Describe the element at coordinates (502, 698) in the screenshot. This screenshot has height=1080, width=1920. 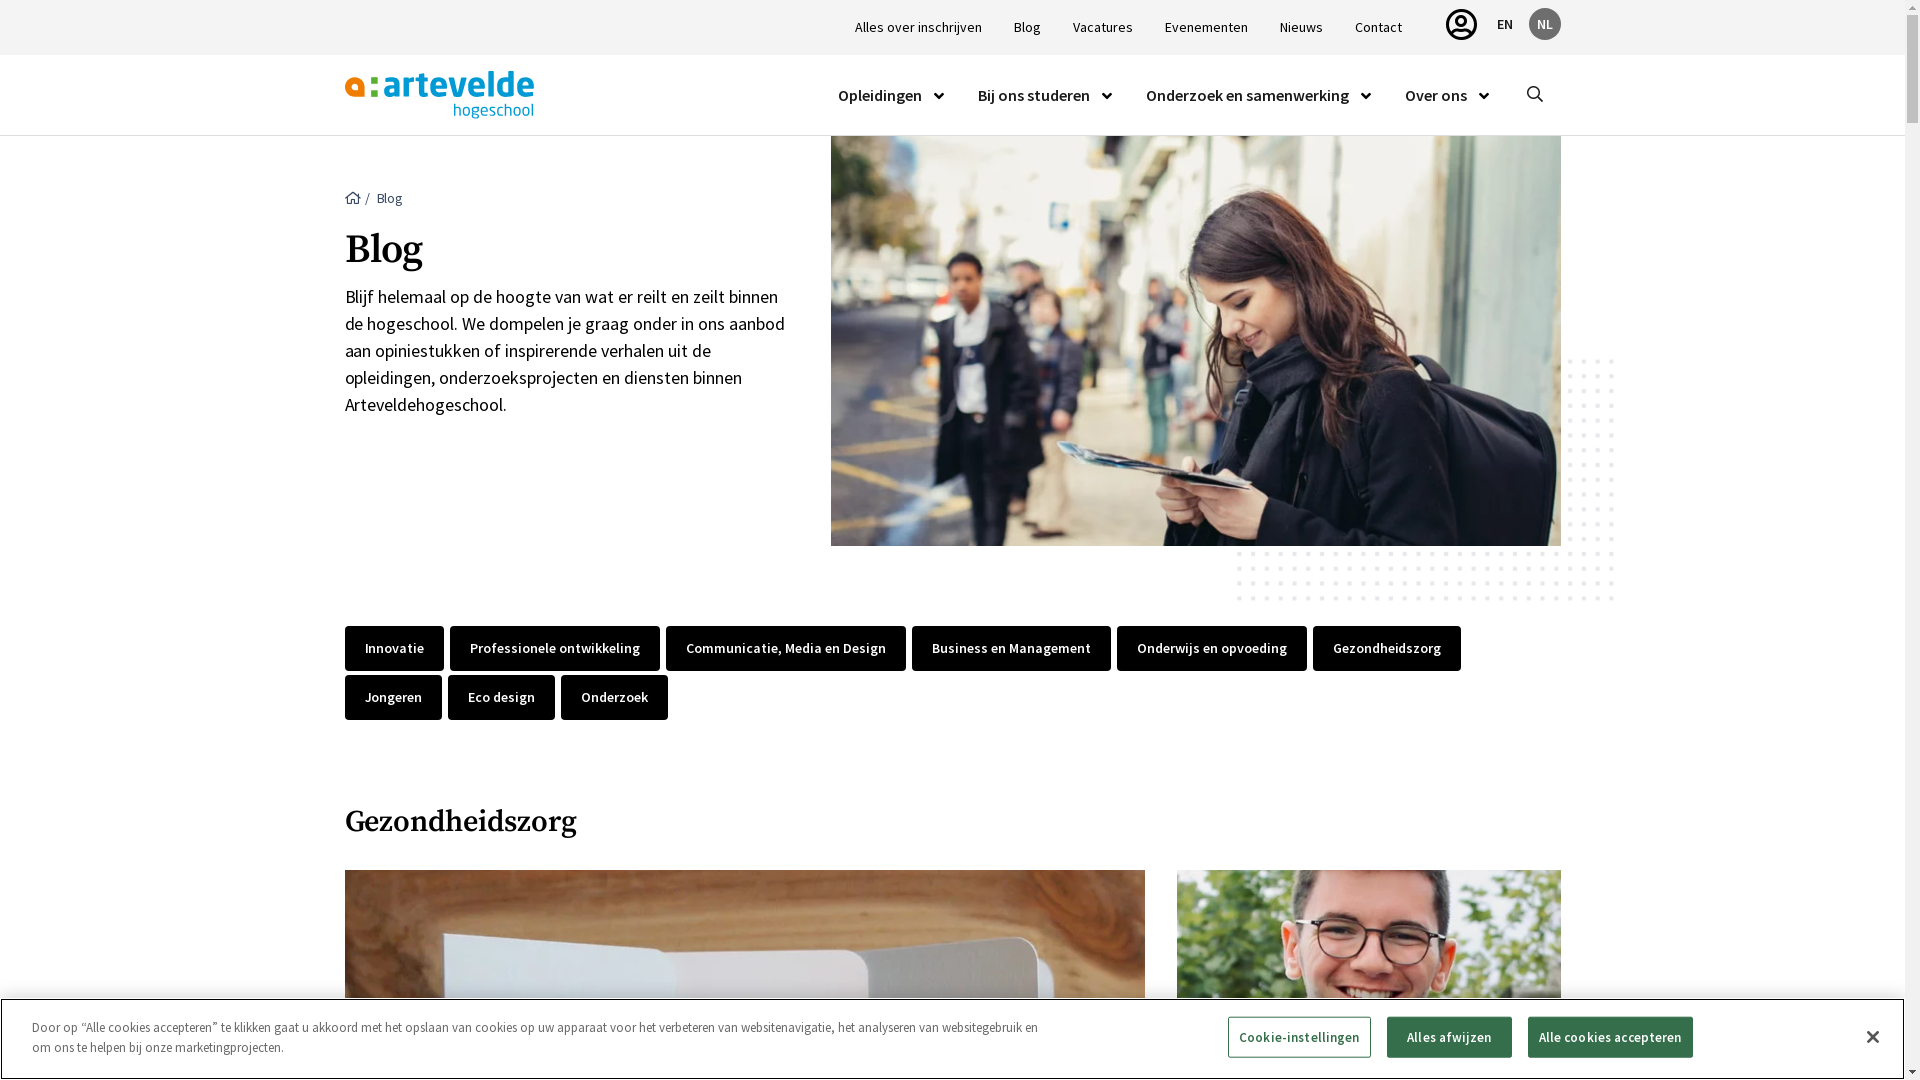
I see `Eco design` at that location.